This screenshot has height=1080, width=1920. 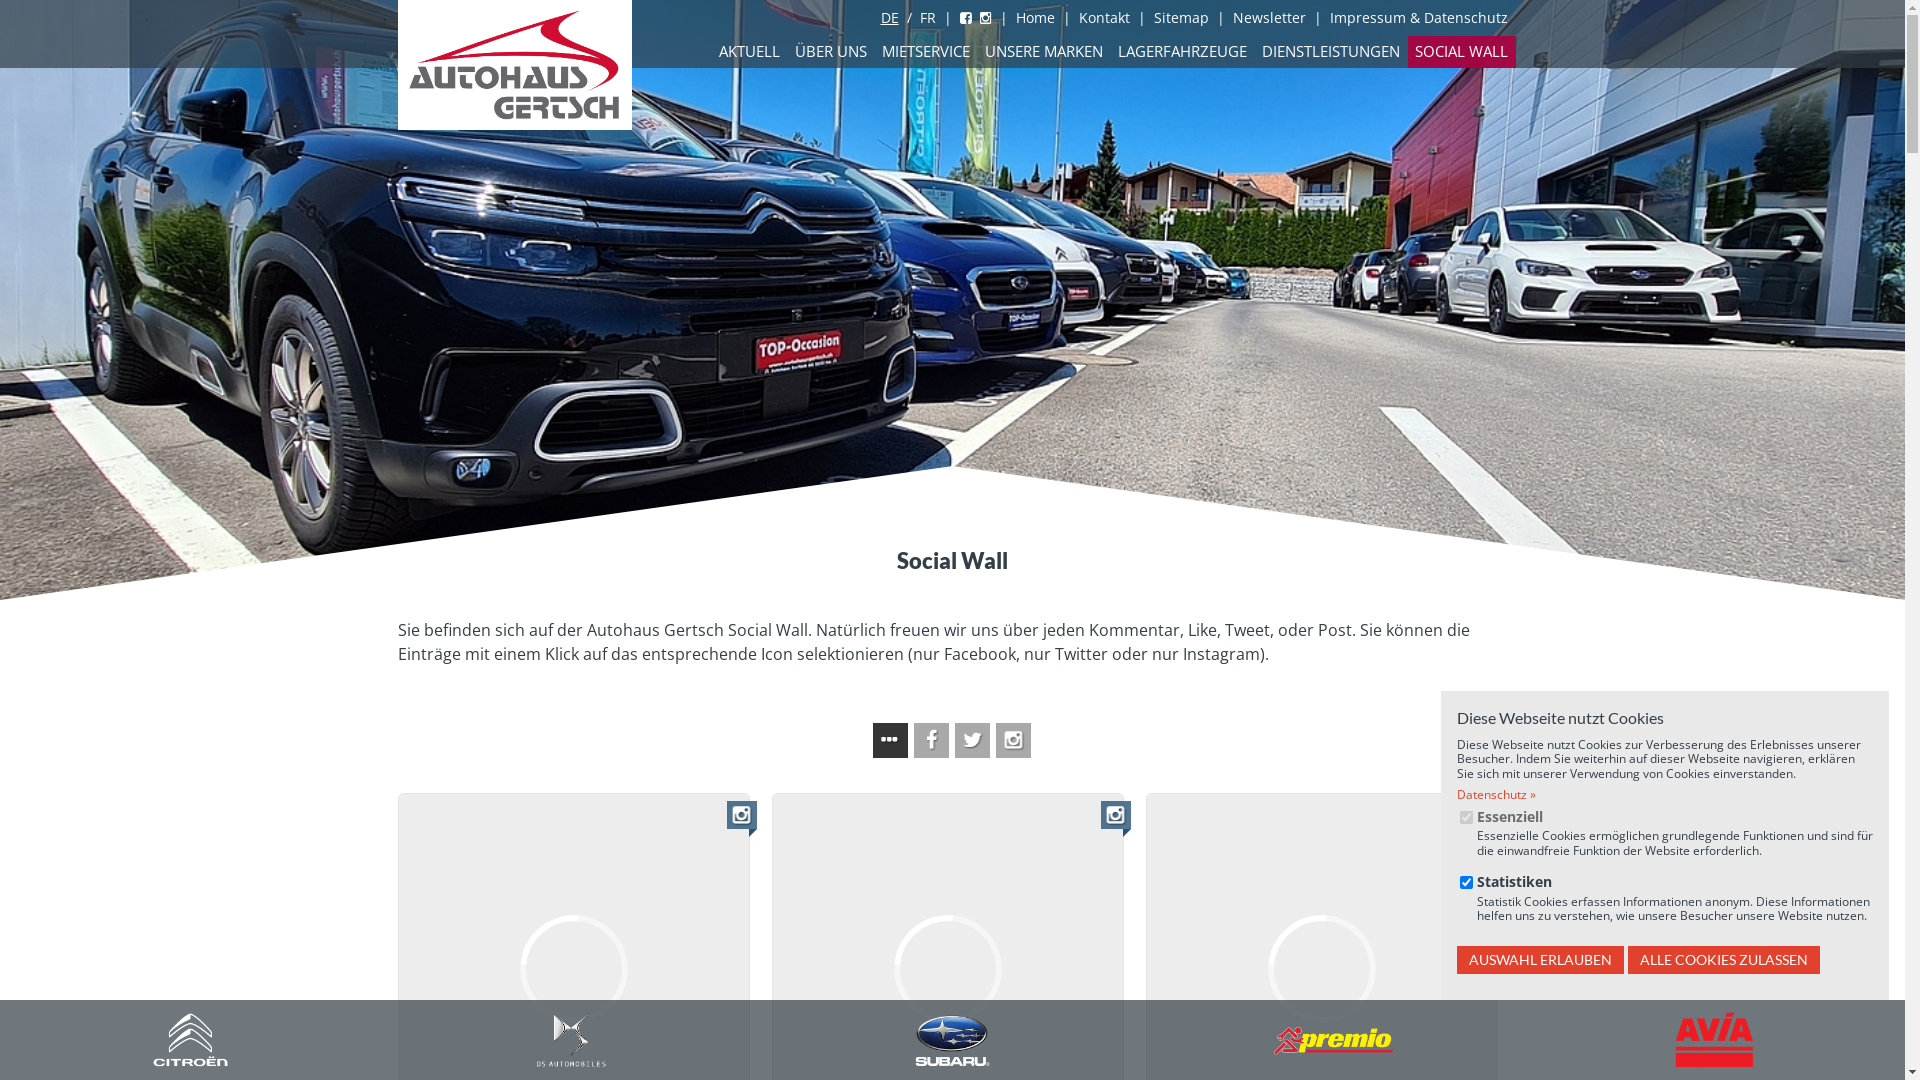 What do you see at coordinates (986, 18) in the screenshot?
I see `Instagram` at bounding box center [986, 18].